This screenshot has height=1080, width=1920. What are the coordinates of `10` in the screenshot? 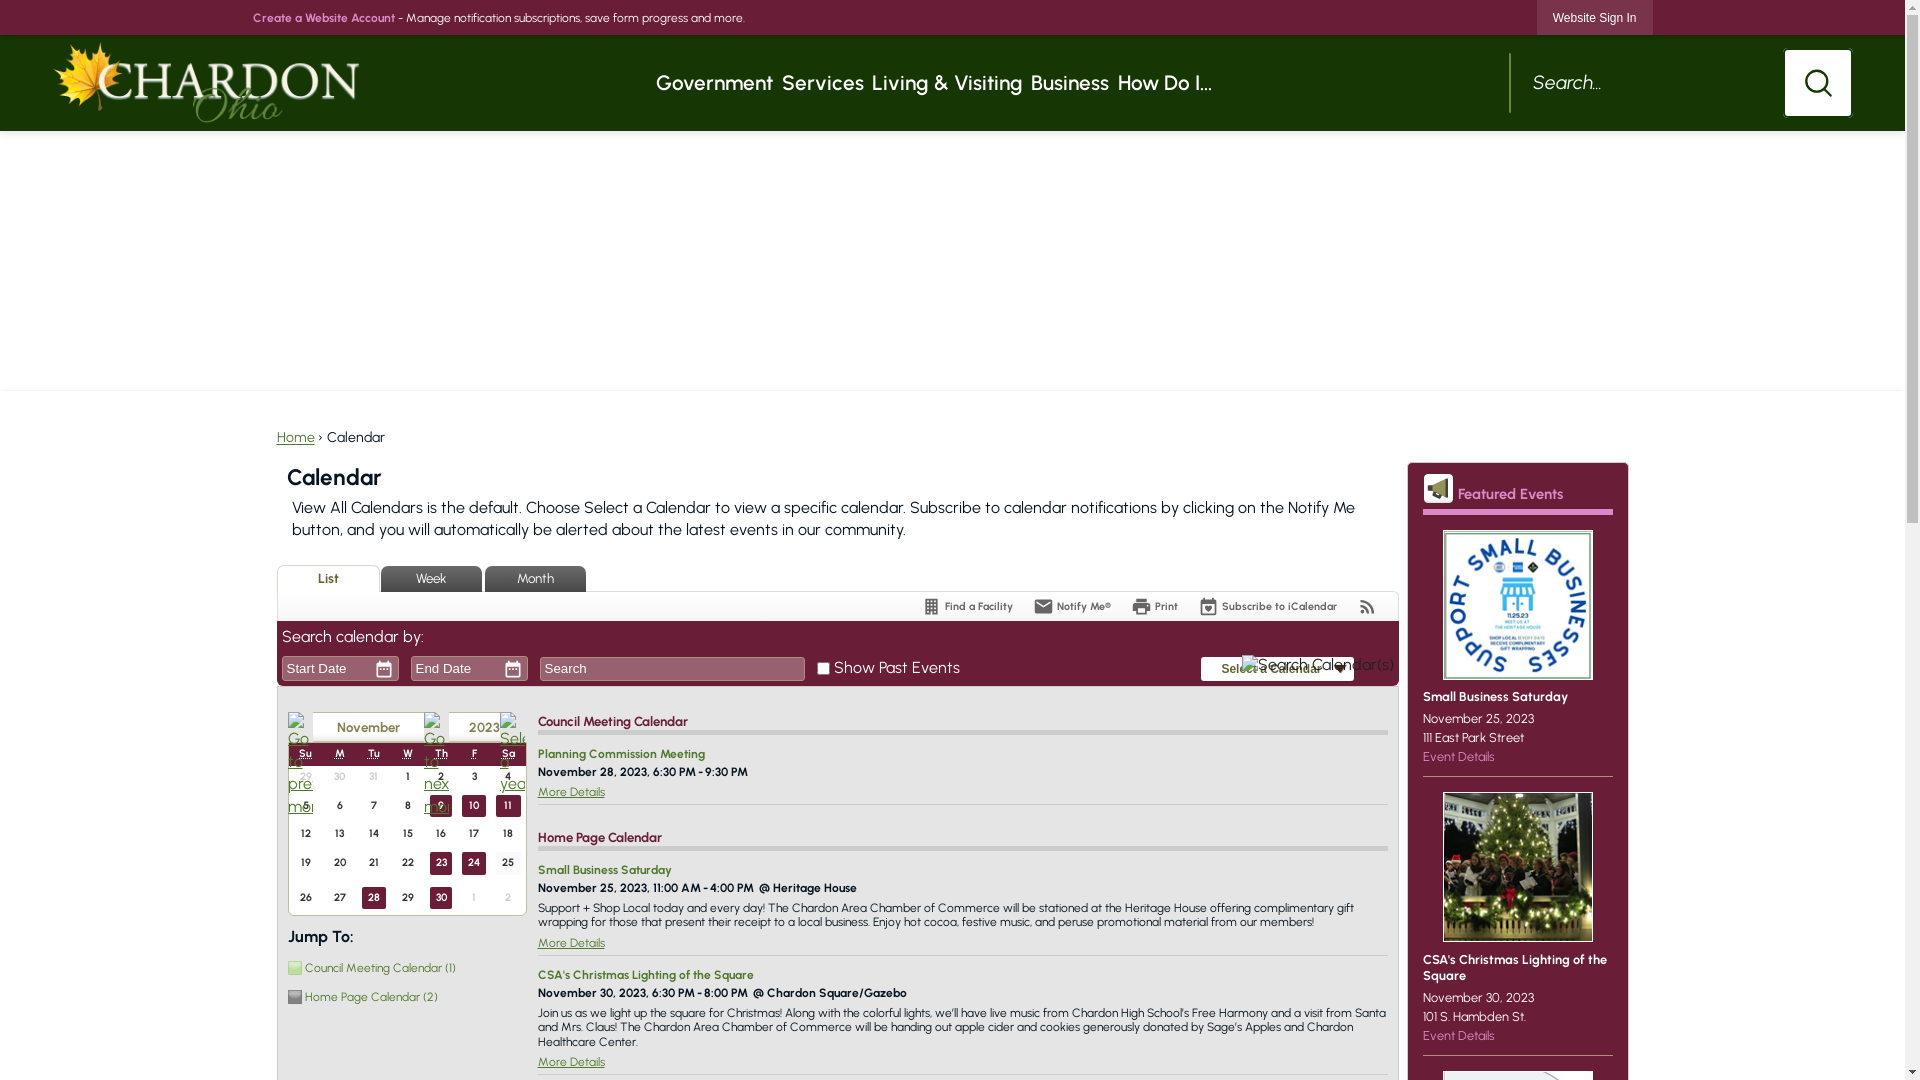 It's located at (474, 806).